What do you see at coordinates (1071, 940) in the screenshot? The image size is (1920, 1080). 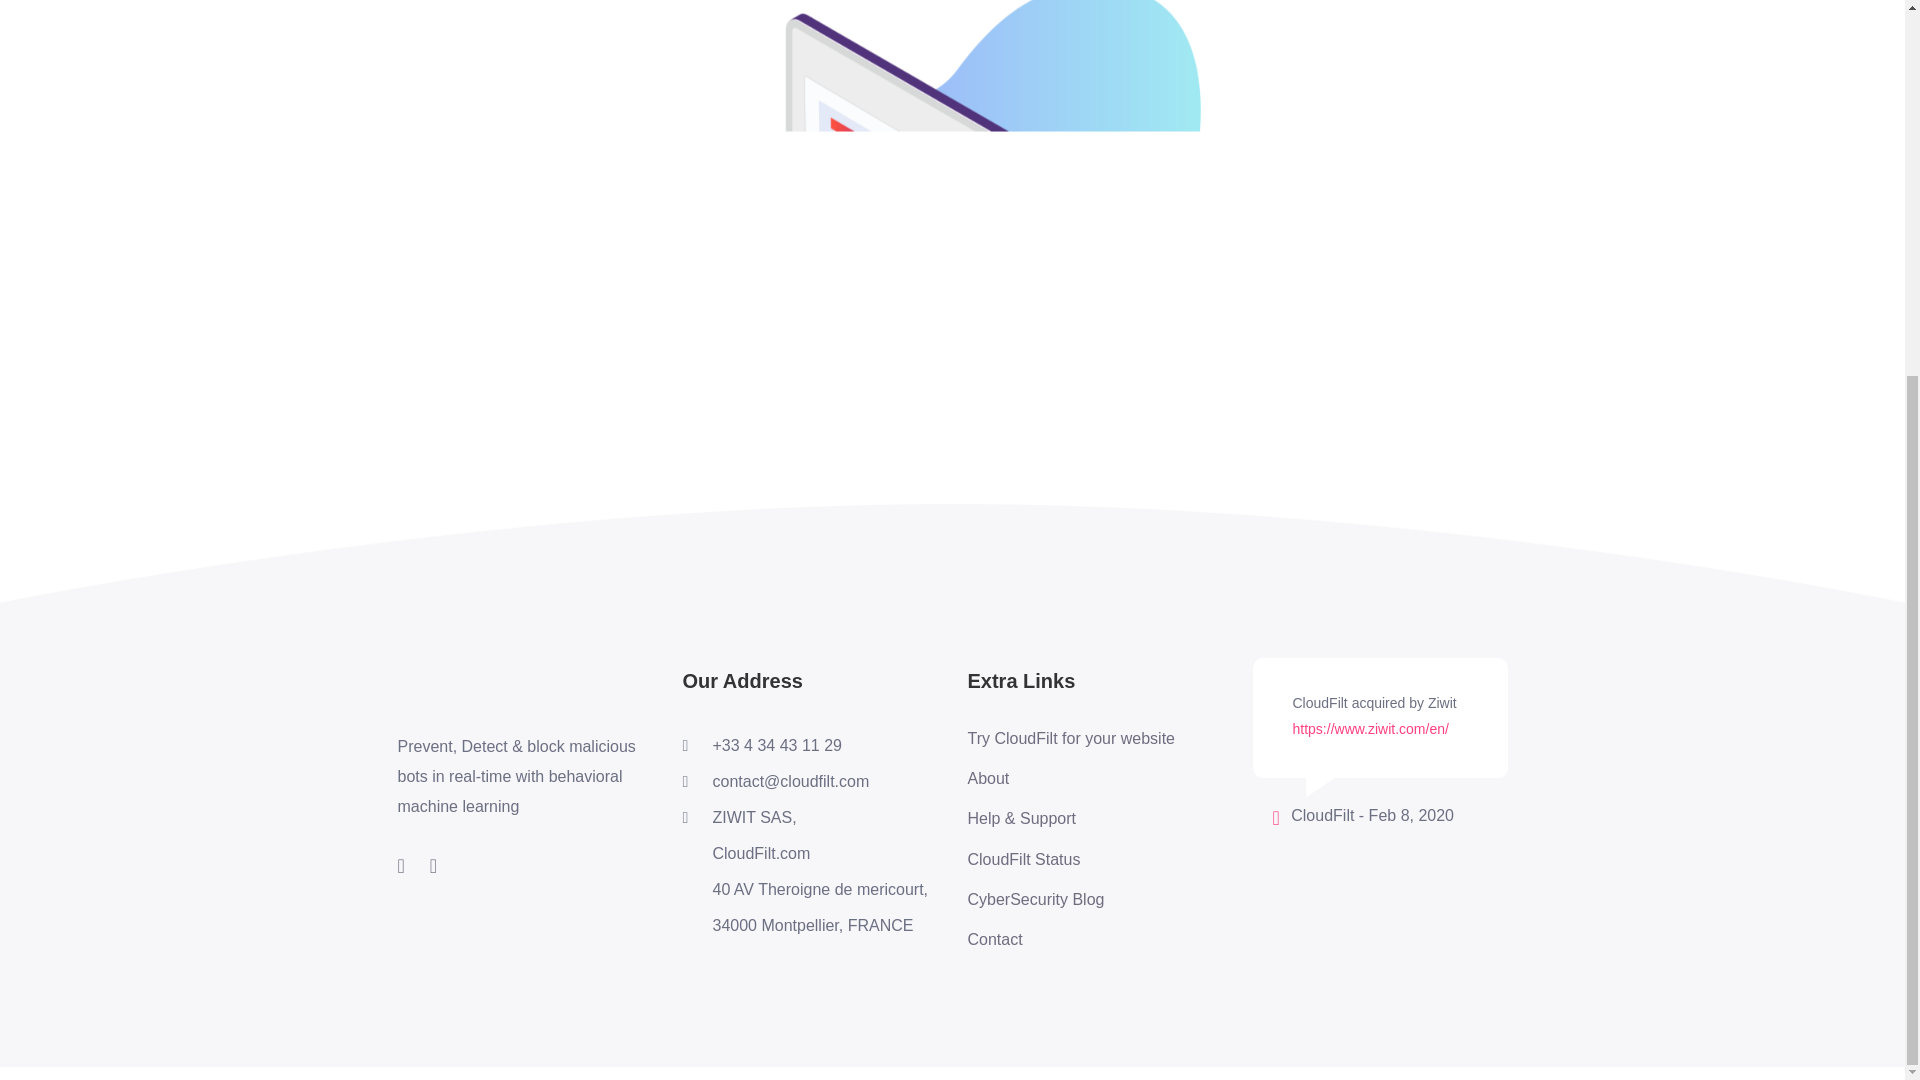 I see `Contact` at bounding box center [1071, 940].